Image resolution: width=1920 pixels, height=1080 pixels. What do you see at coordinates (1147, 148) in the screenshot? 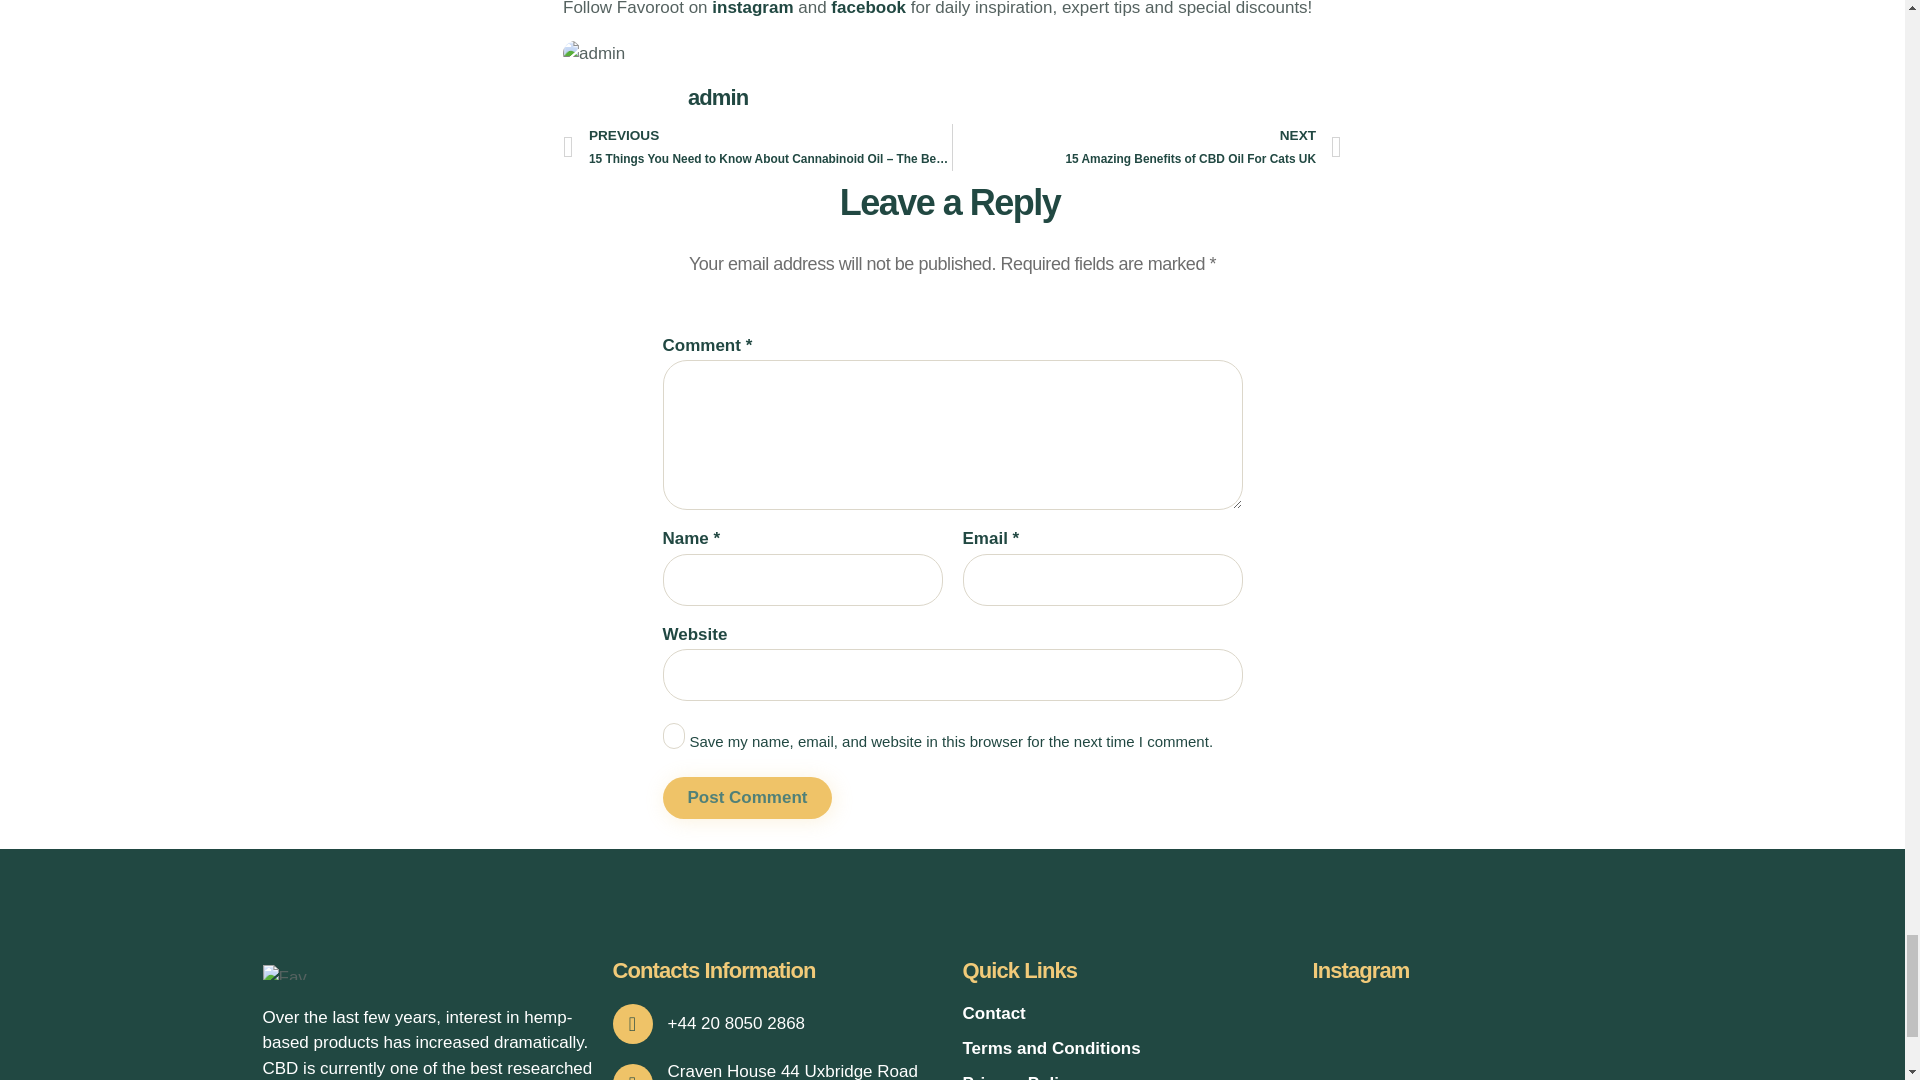
I see `Post Comment` at bounding box center [1147, 148].